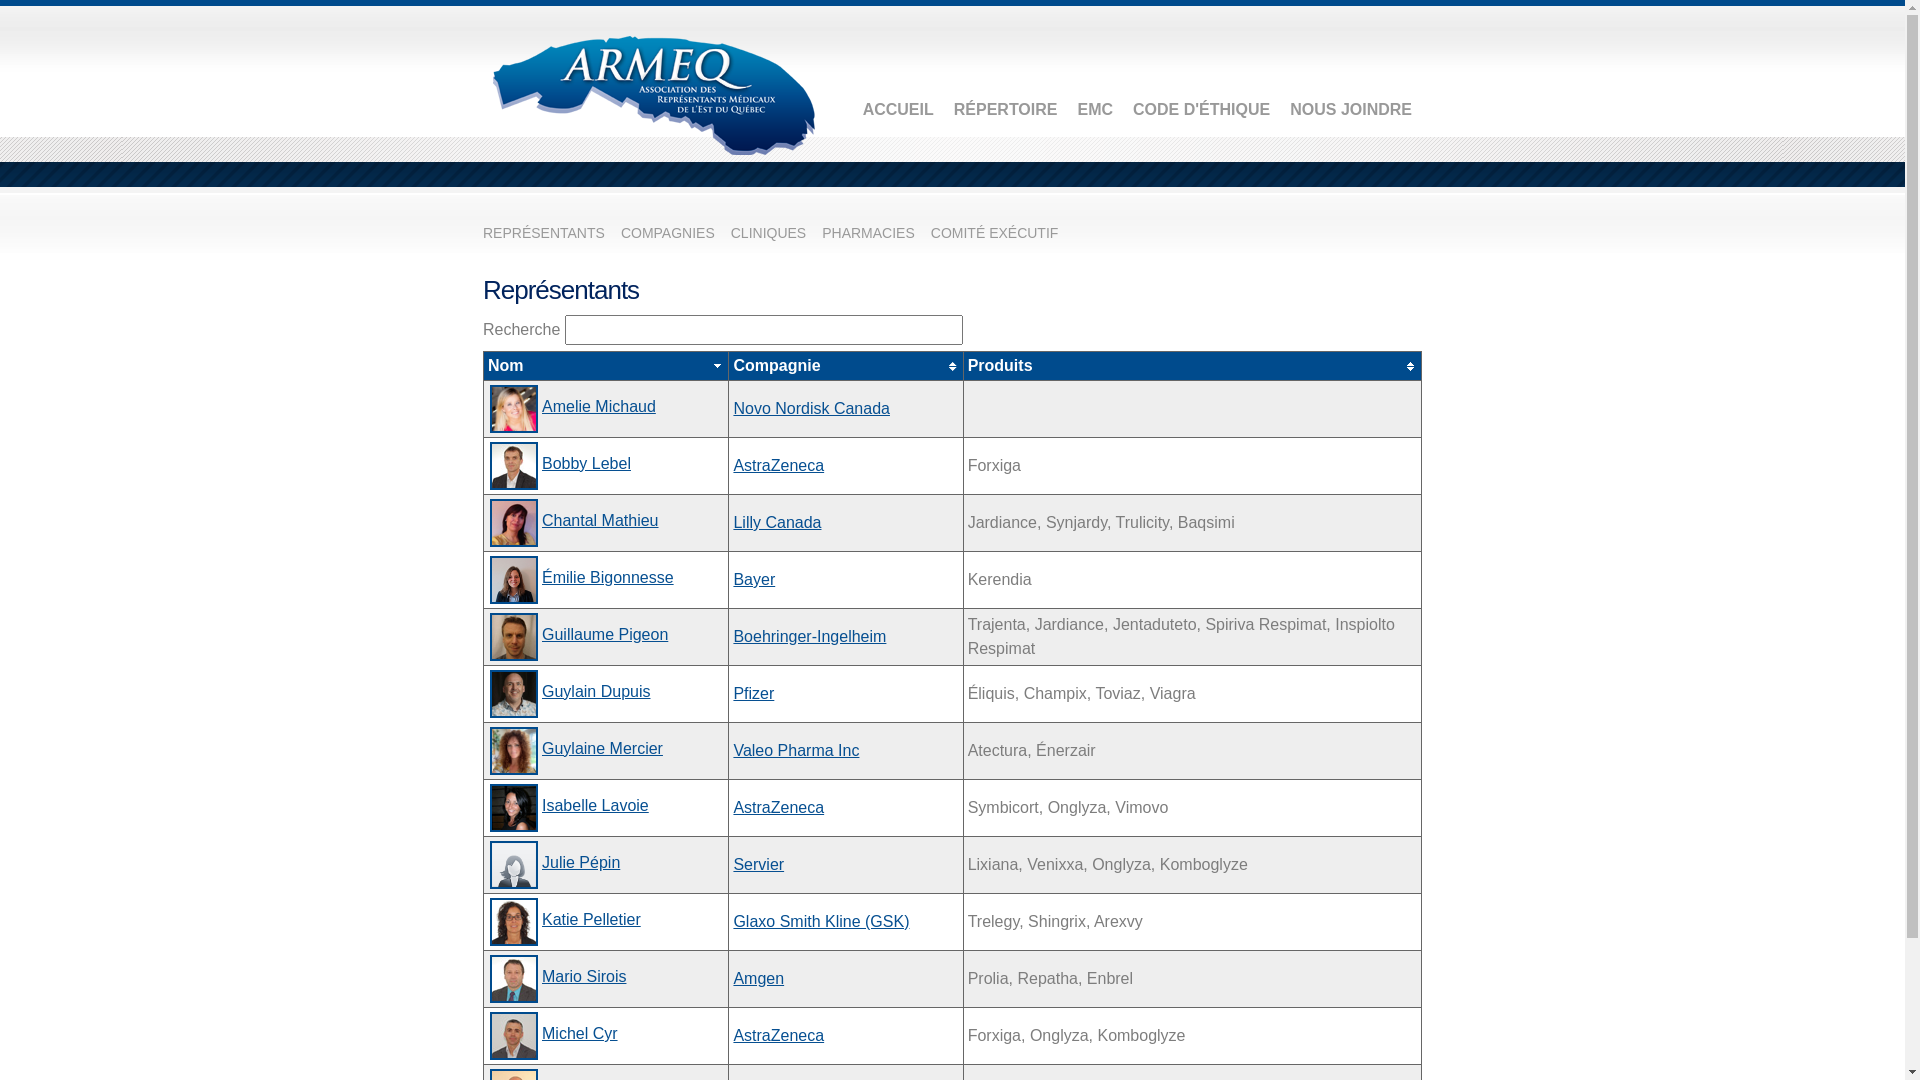  What do you see at coordinates (754, 580) in the screenshot?
I see `Bayer` at bounding box center [754, 580].